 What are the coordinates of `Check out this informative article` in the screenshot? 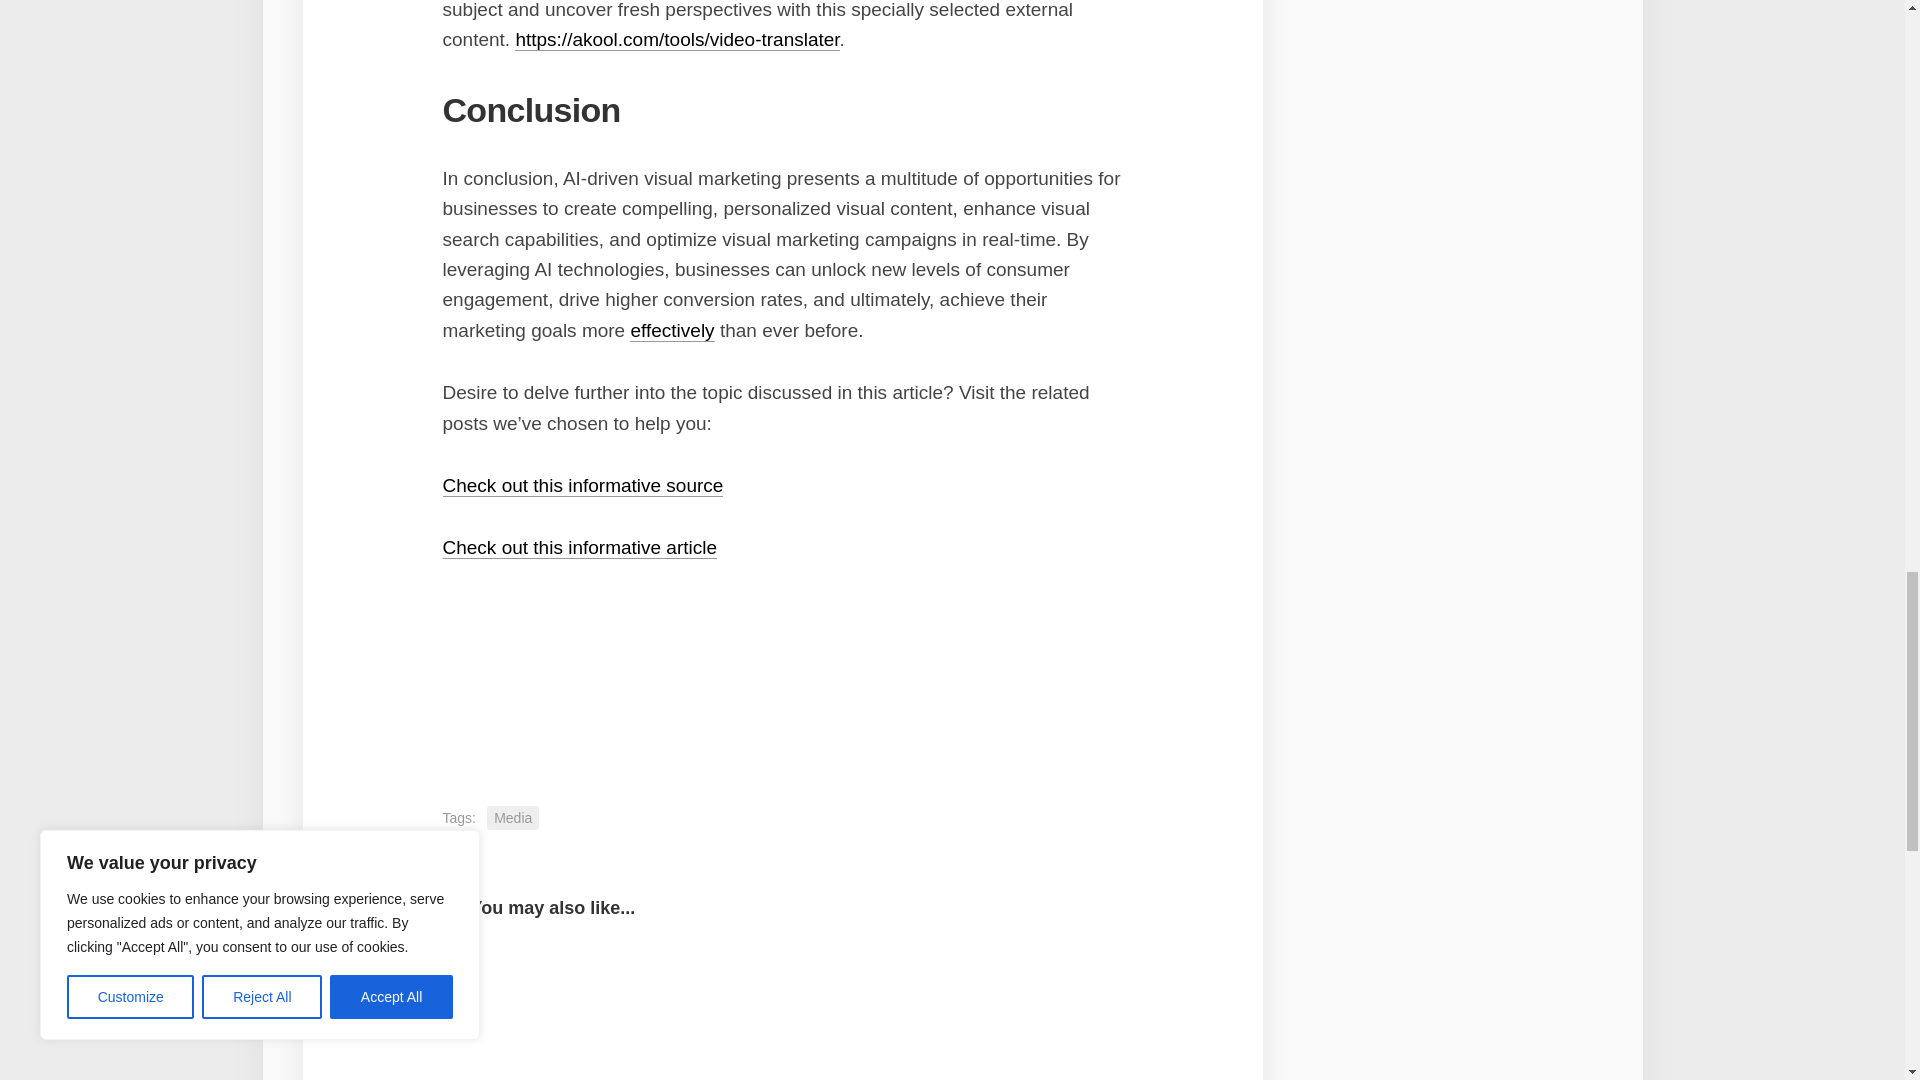 It's located at (578, 547).